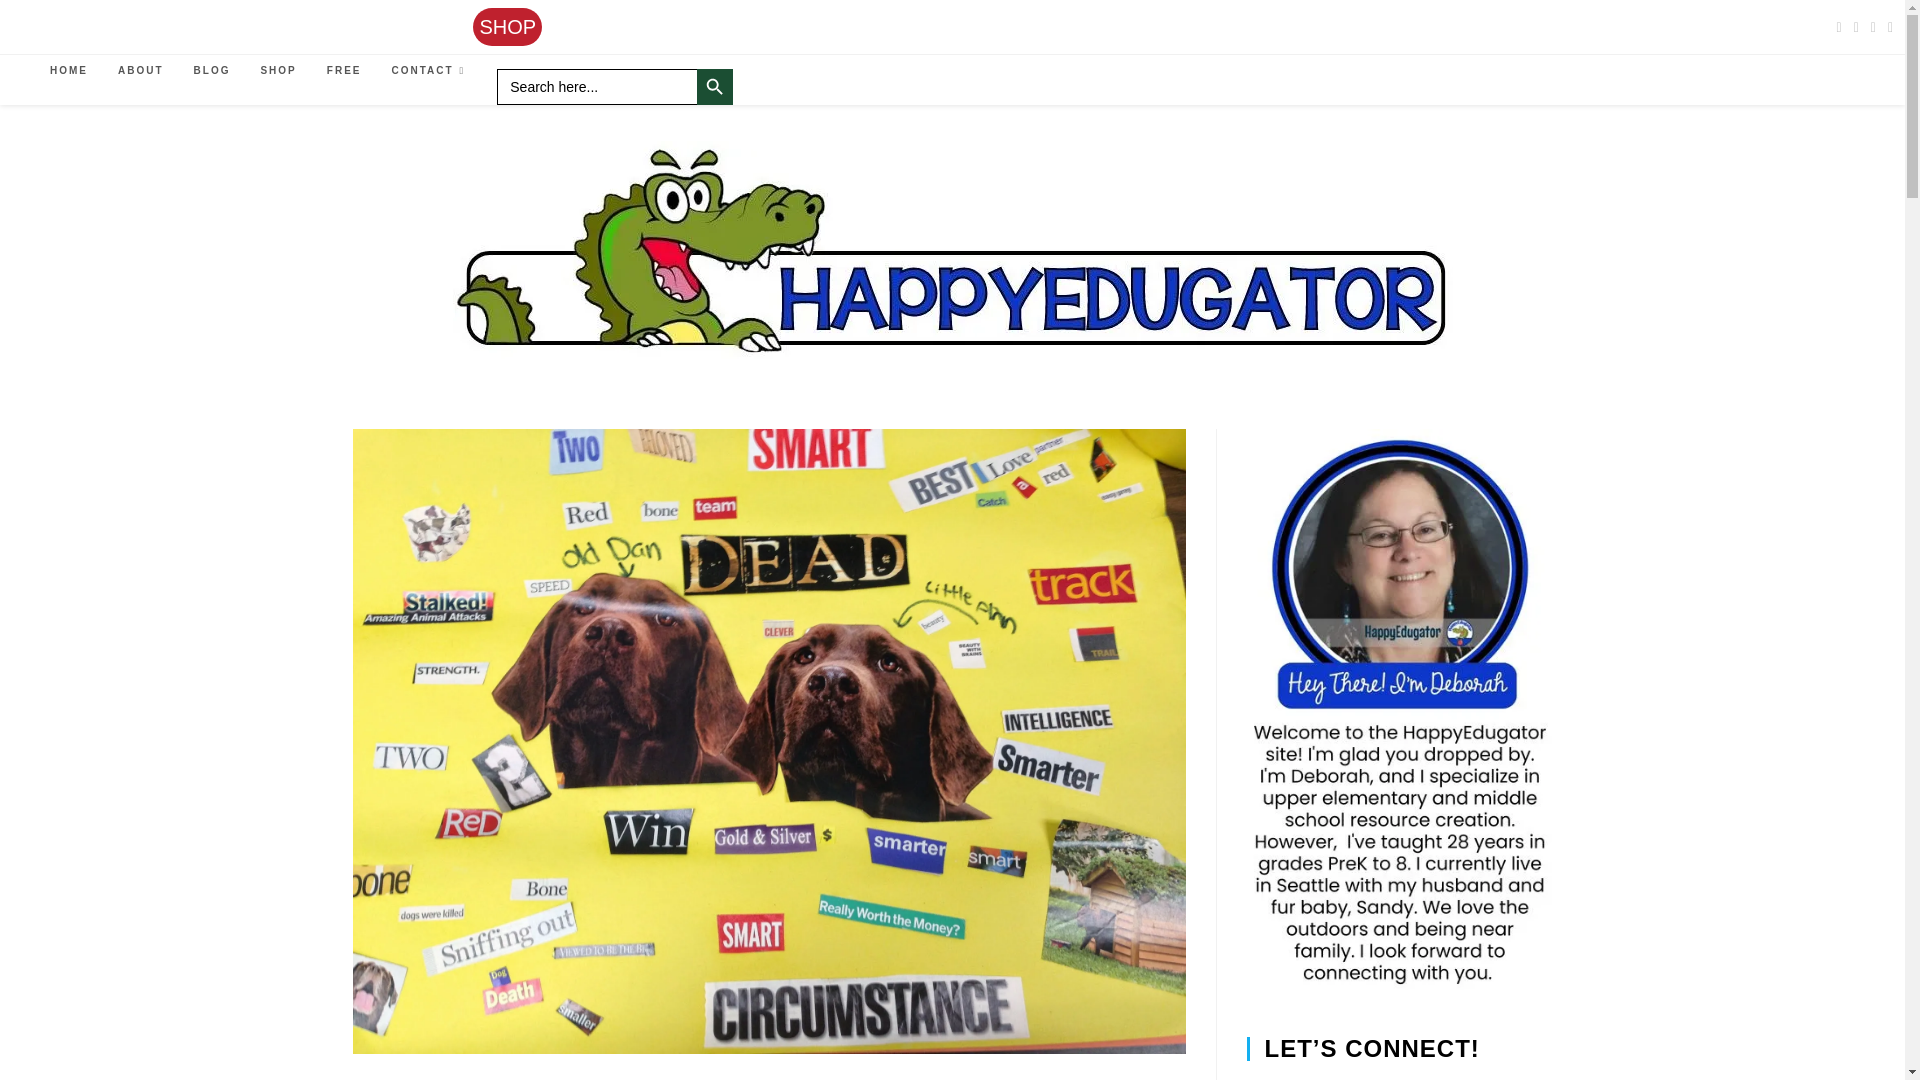 This screenshot has width=1920, height=1080. Describe the element at coordinates (430, 70) in the screenshot. I see `CONTACT` at that location.